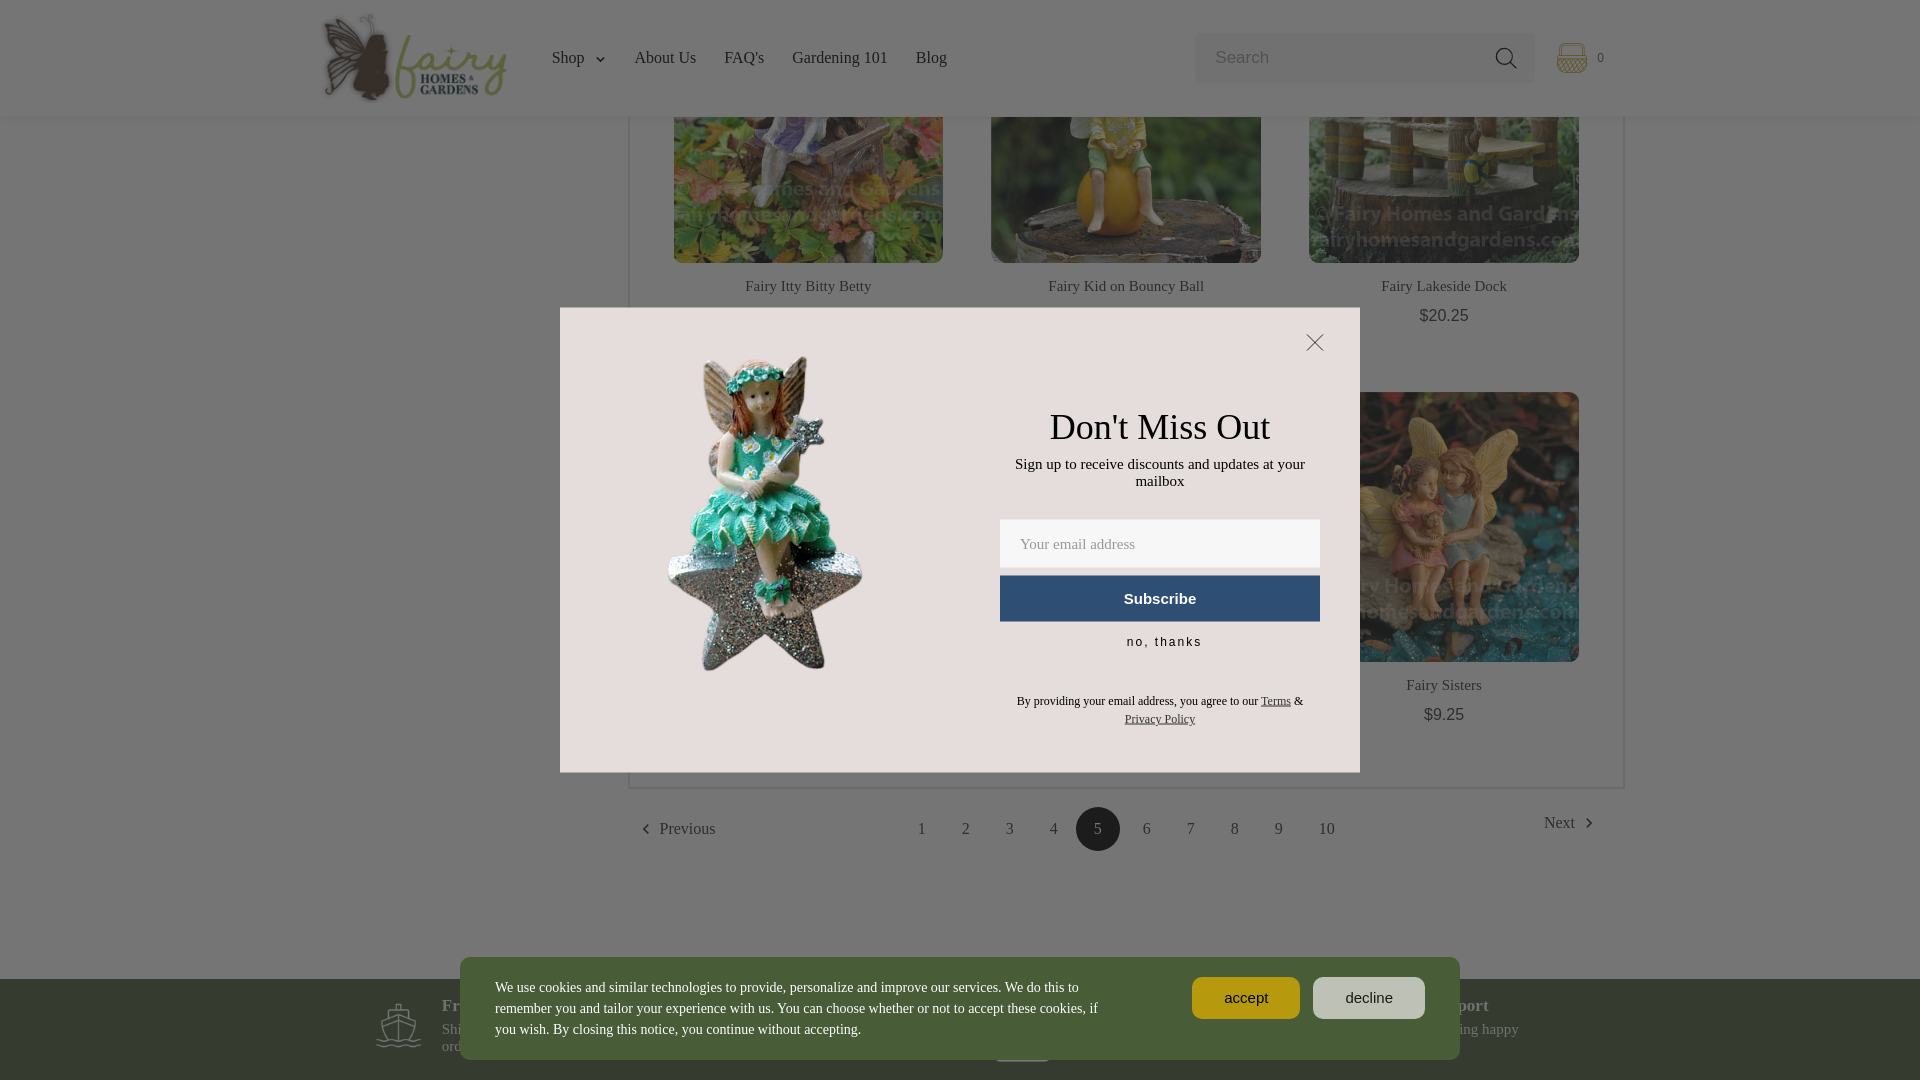 The image size is (1920, 1080). What do you see at coordinates (1444, 132) in the screenshot?
I see `Fishing Dock for Fairy Gardens` at bounding box center [1444, 132].